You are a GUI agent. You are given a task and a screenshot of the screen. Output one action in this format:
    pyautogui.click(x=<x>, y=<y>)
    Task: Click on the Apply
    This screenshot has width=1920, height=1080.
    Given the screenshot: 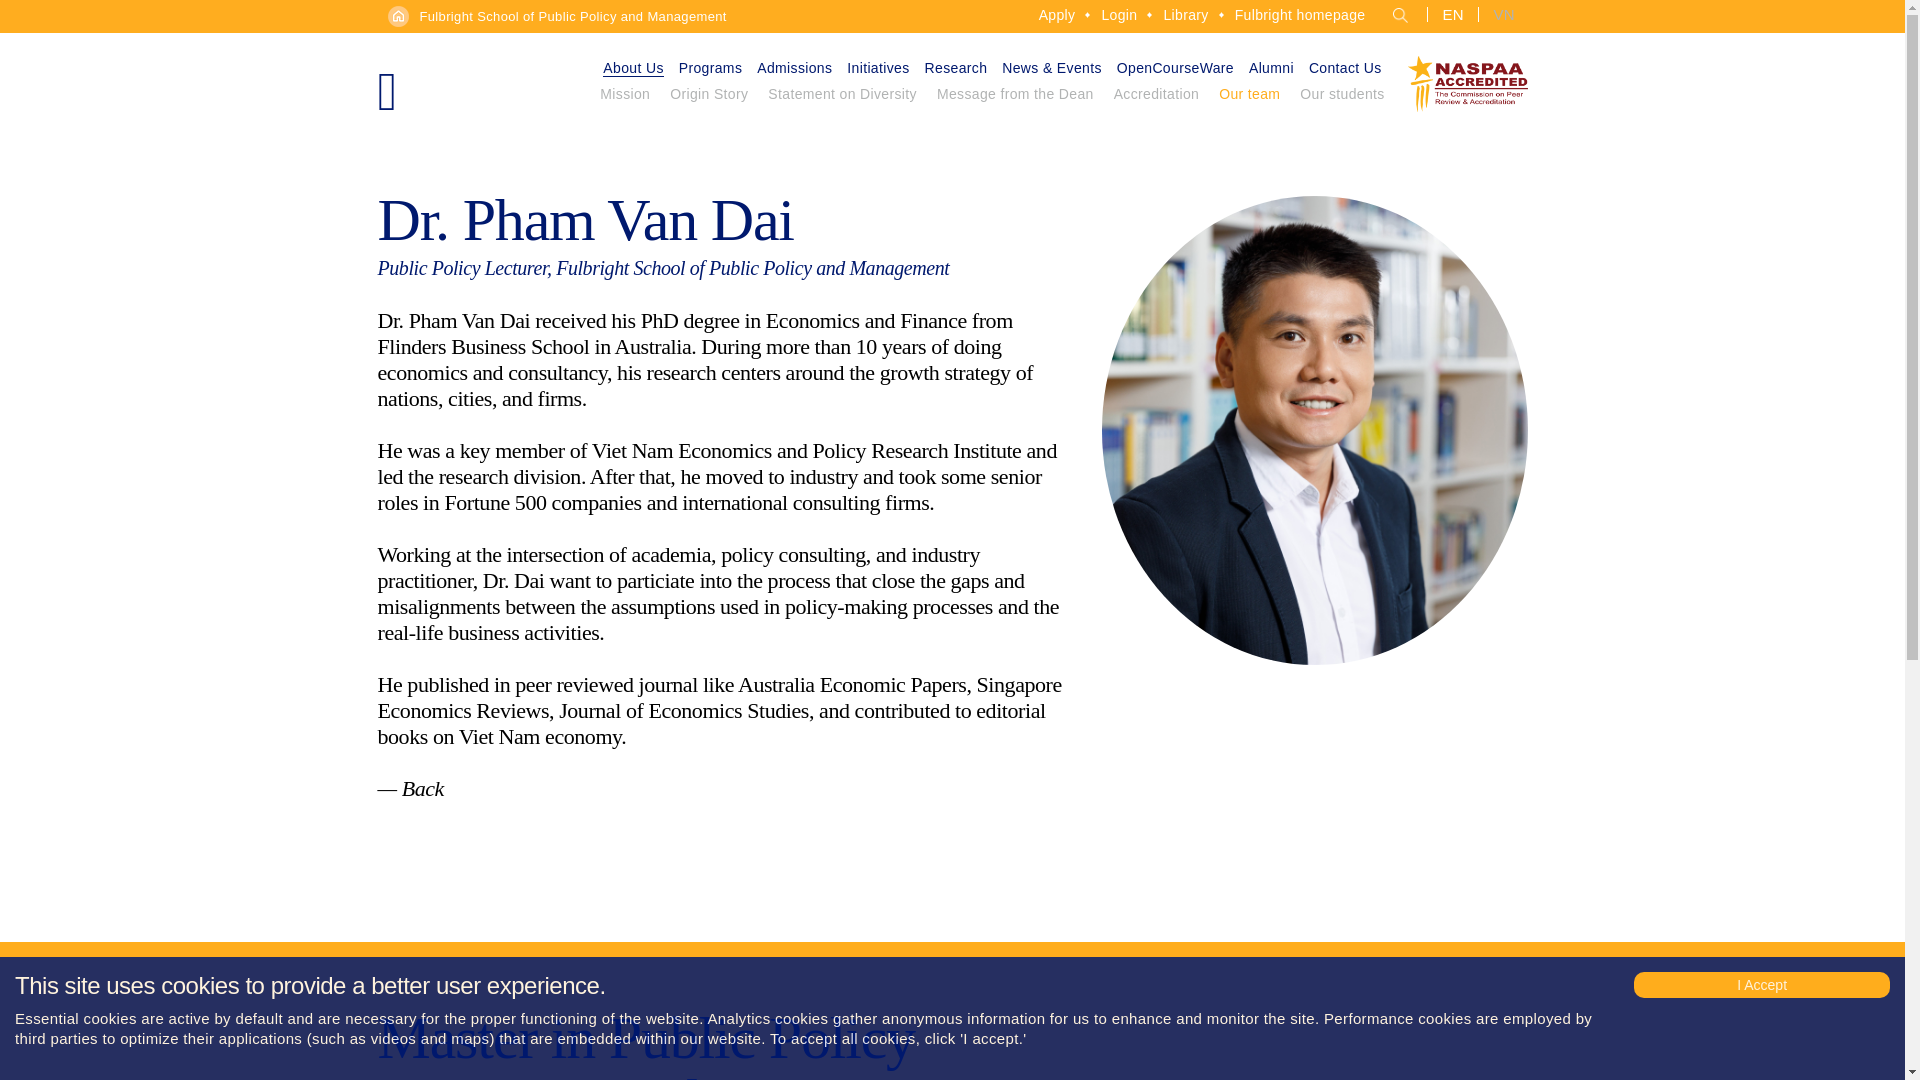 What is the action you would take?
    pyautogui.click(x=1056, y=14)
    